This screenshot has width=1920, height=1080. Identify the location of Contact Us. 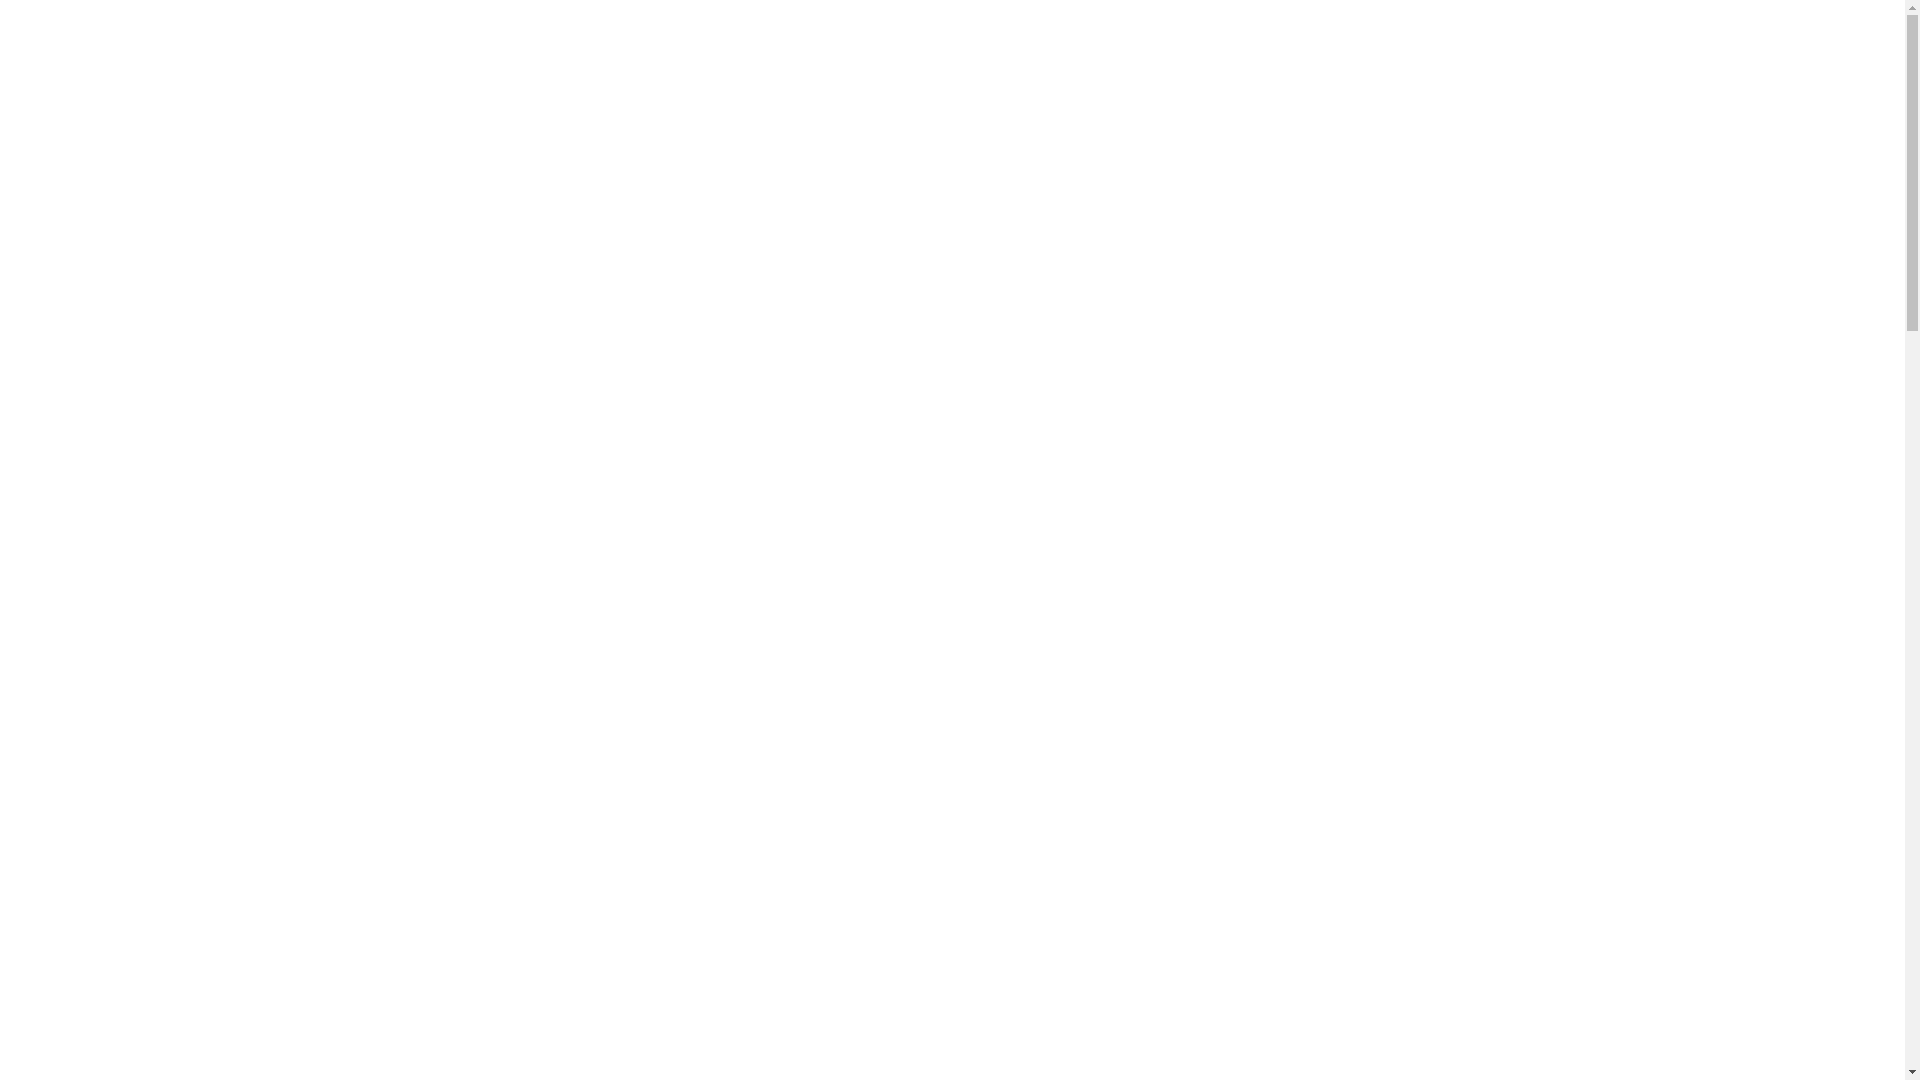
(80, 906).